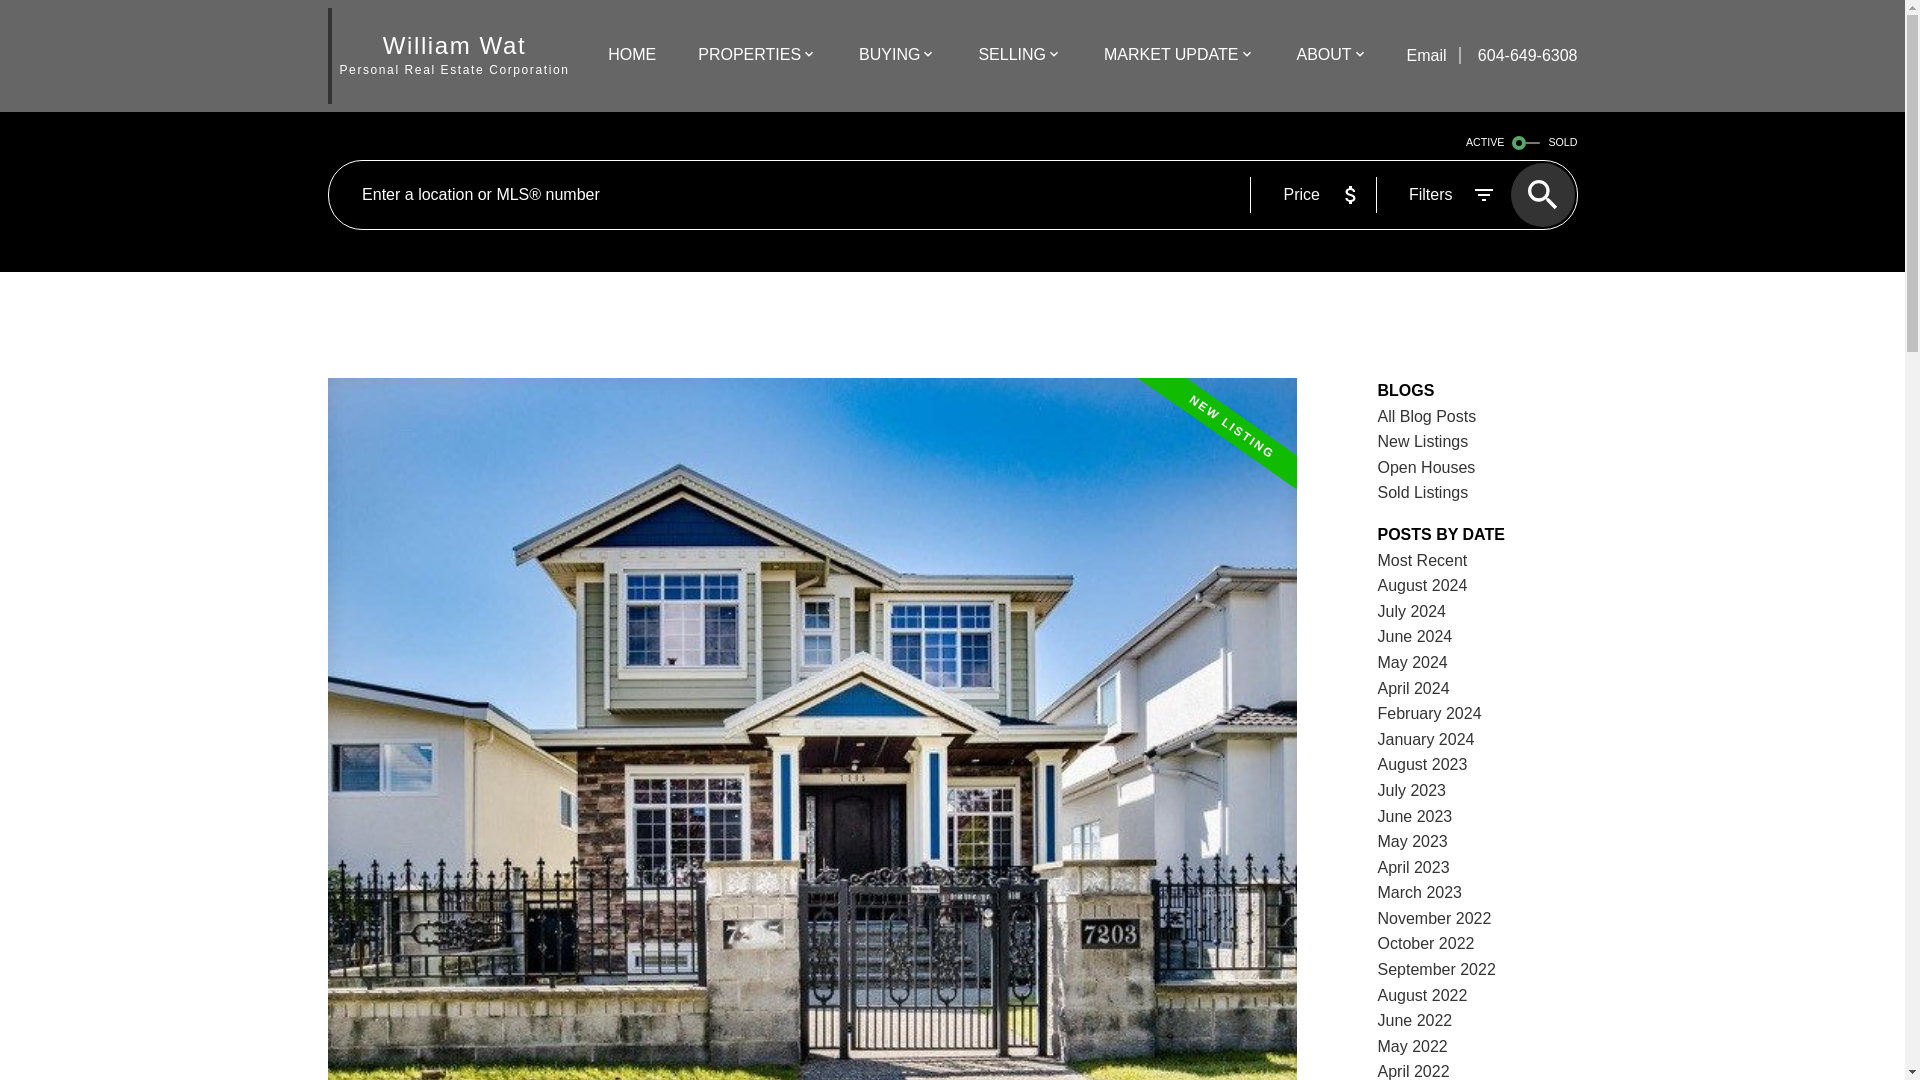 The height and width of the screenshot is (1080, 1920). What do you see at coordinates (1427, 55) in the screenshot?
I see `Email` at bounding box center [1427, 55].